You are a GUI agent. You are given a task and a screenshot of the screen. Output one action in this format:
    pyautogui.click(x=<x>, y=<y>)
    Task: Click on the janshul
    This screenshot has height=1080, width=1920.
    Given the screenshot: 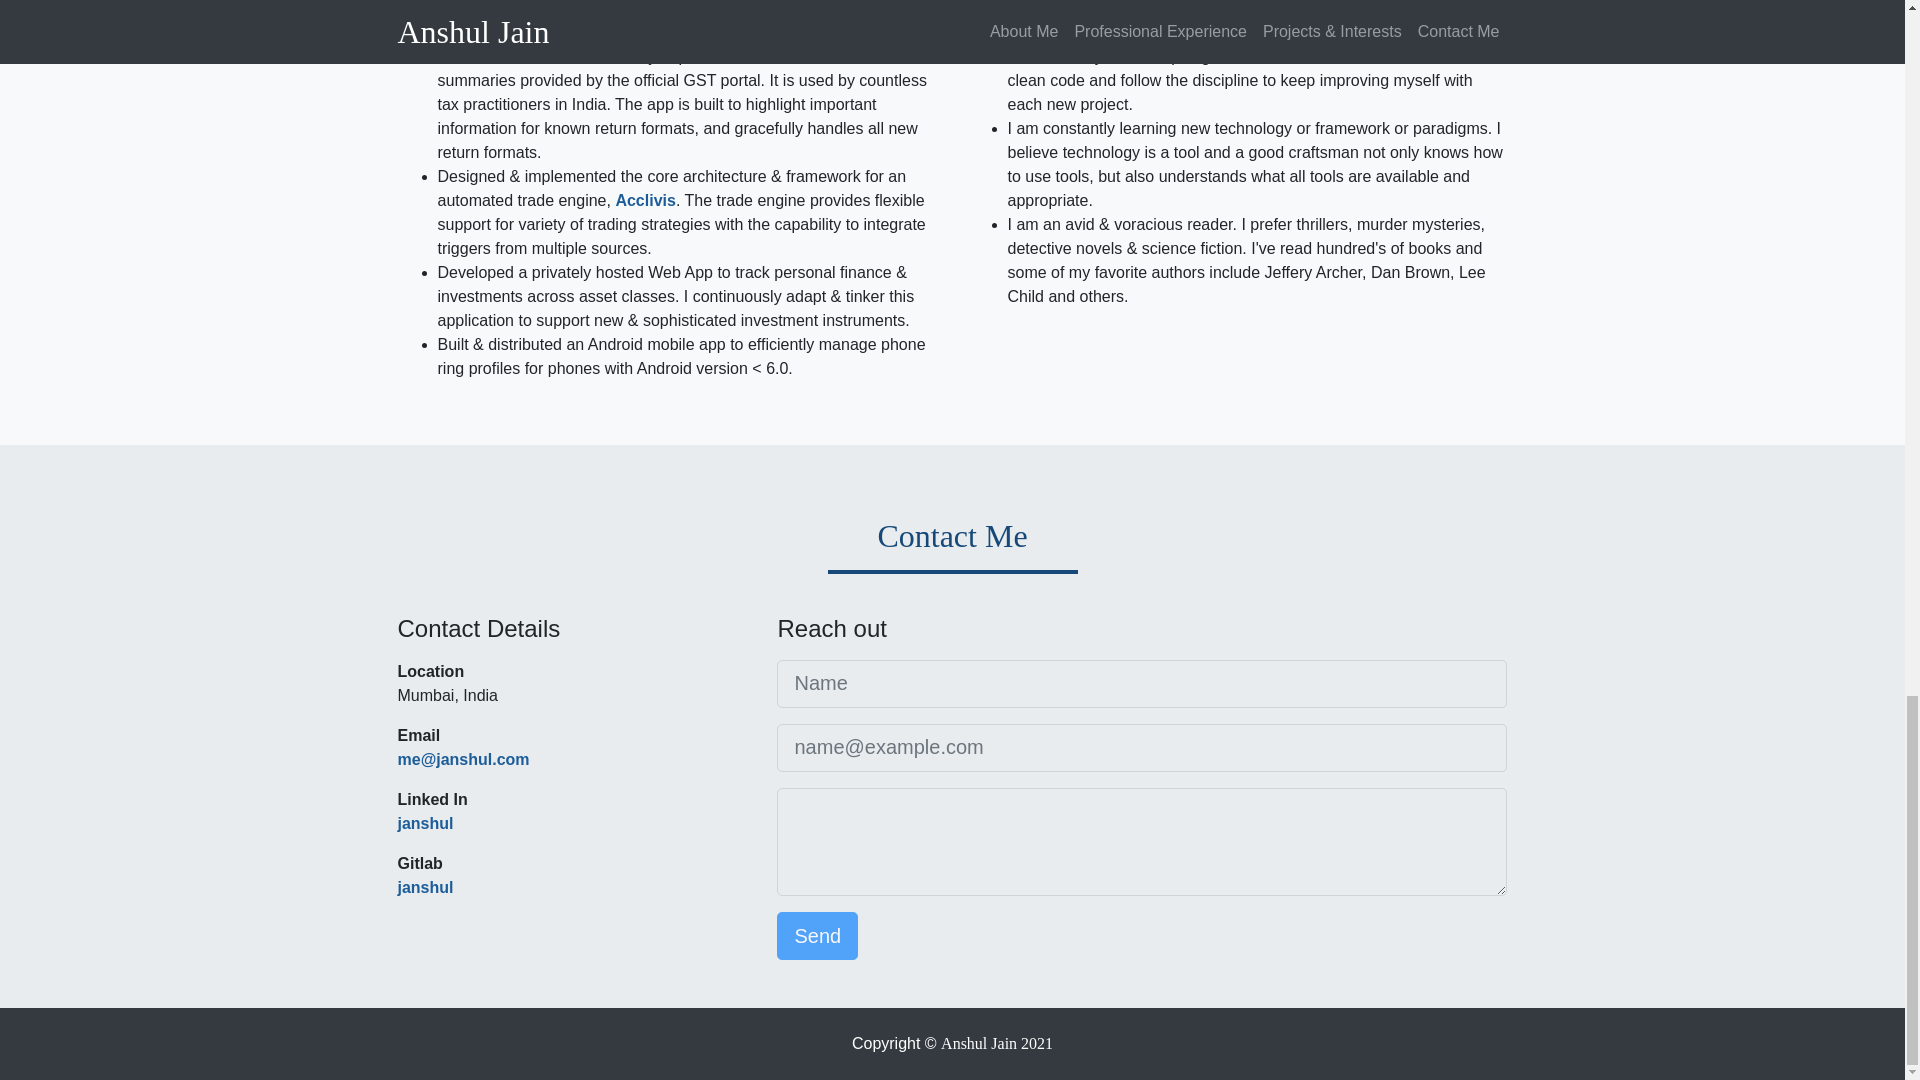 What is the action you would take?
    pyautogui.click(x=425, y=888)
    